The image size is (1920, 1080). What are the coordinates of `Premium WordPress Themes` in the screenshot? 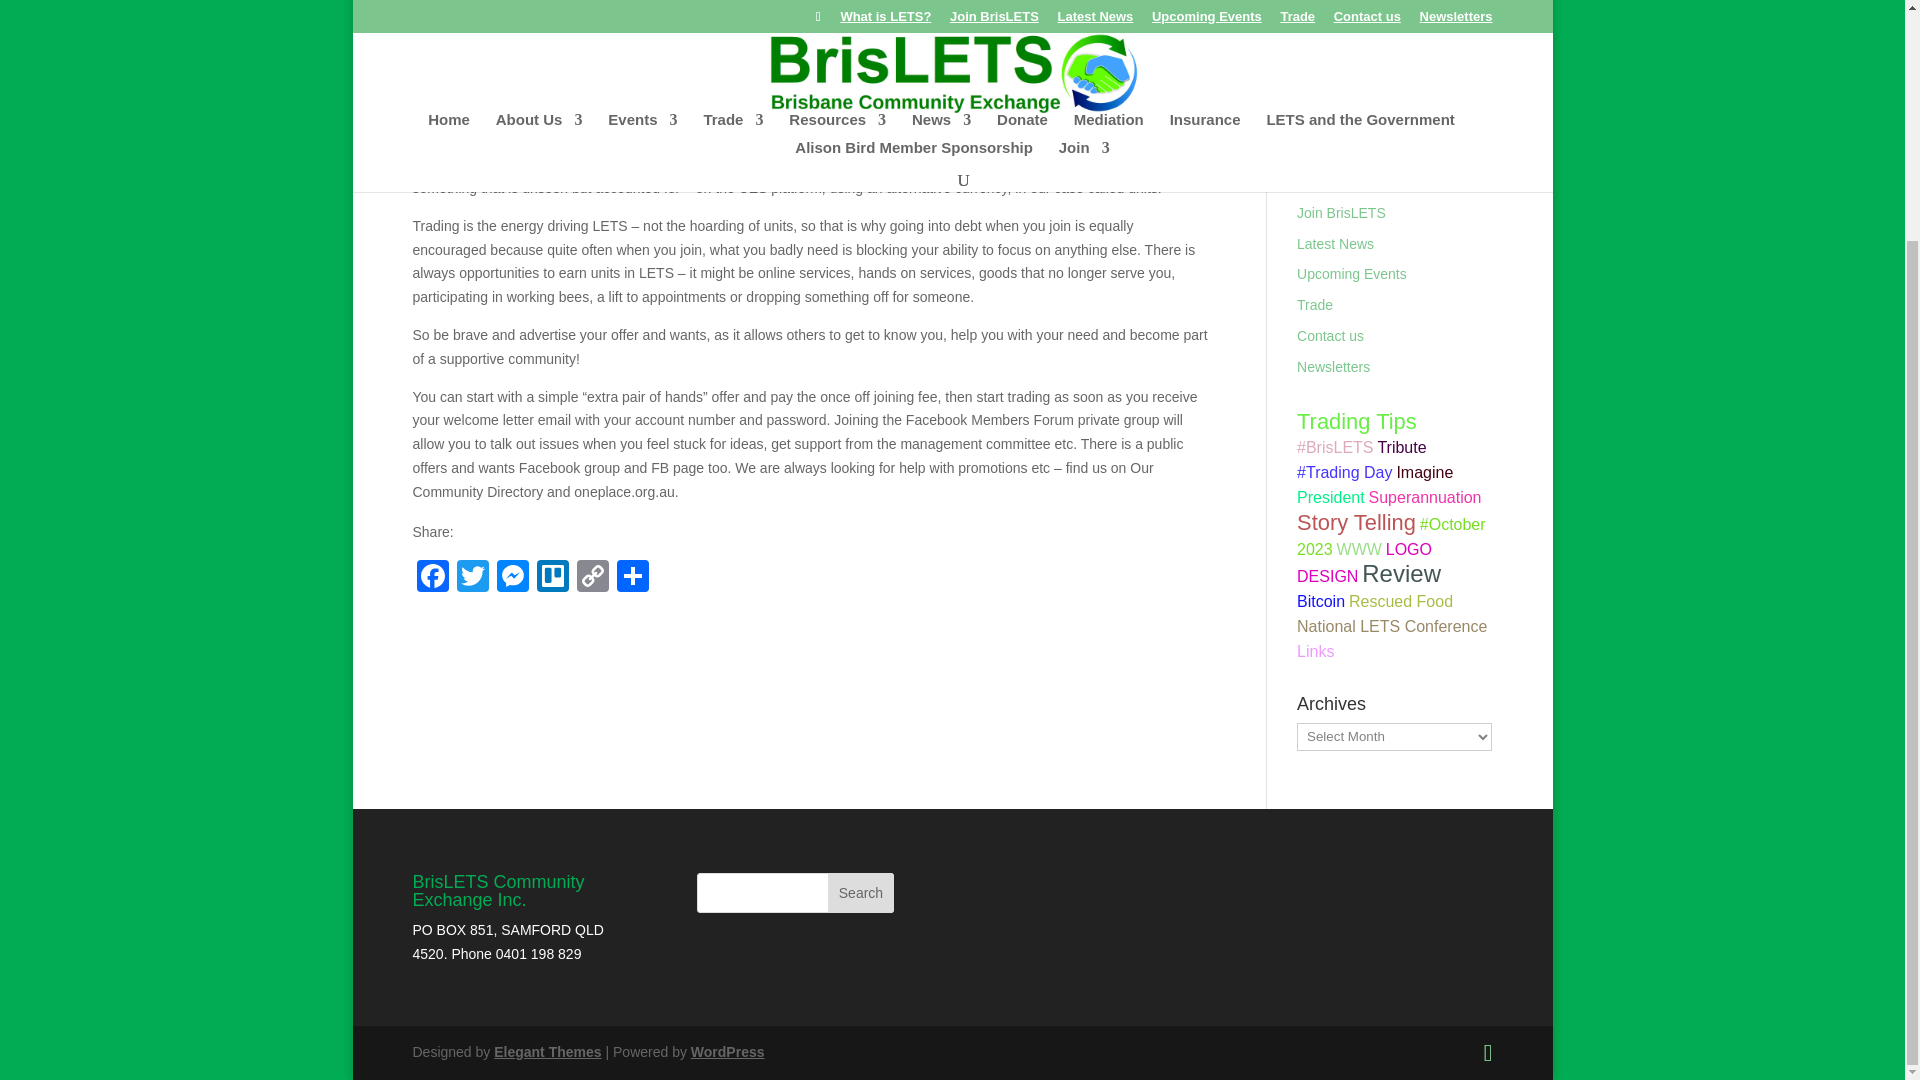 It's located at (546, 1052).